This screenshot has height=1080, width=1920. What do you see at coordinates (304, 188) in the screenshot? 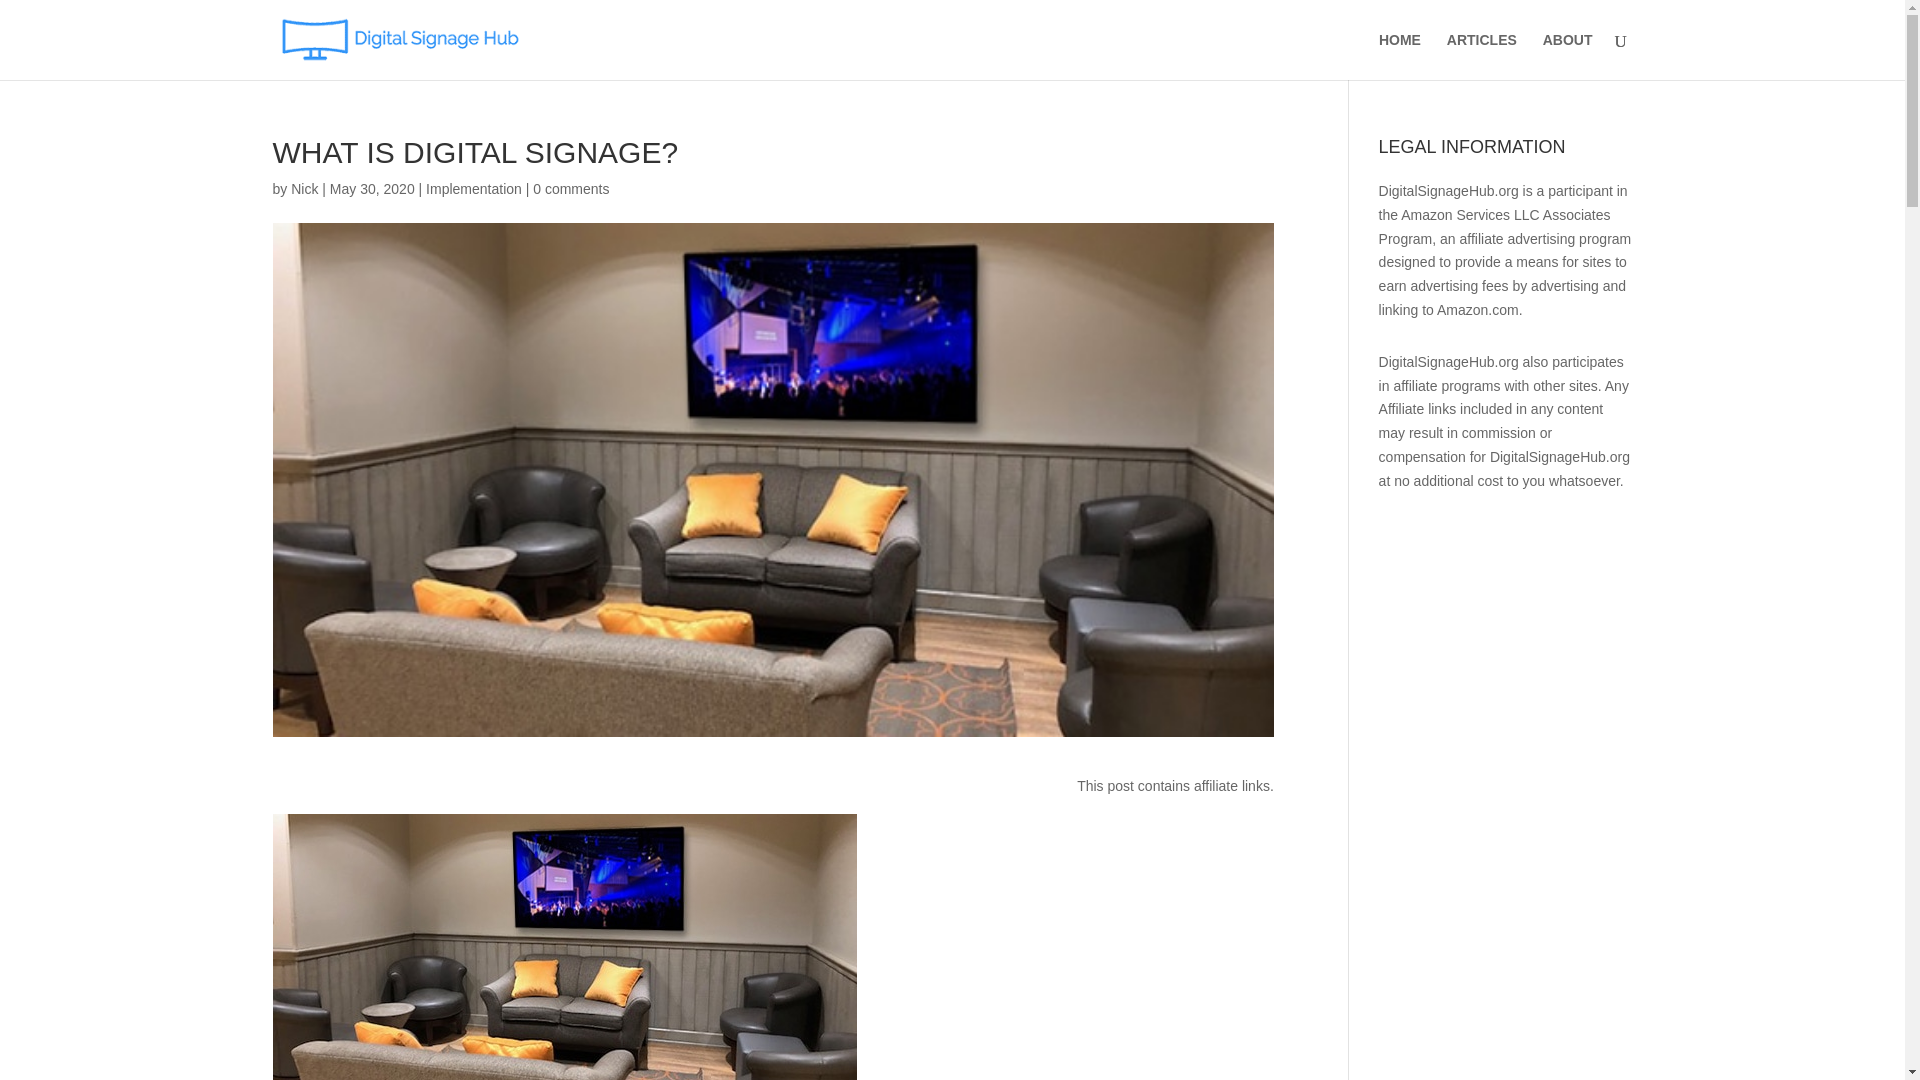
I see `Posts by Nick` at bounding box center [304, 188].